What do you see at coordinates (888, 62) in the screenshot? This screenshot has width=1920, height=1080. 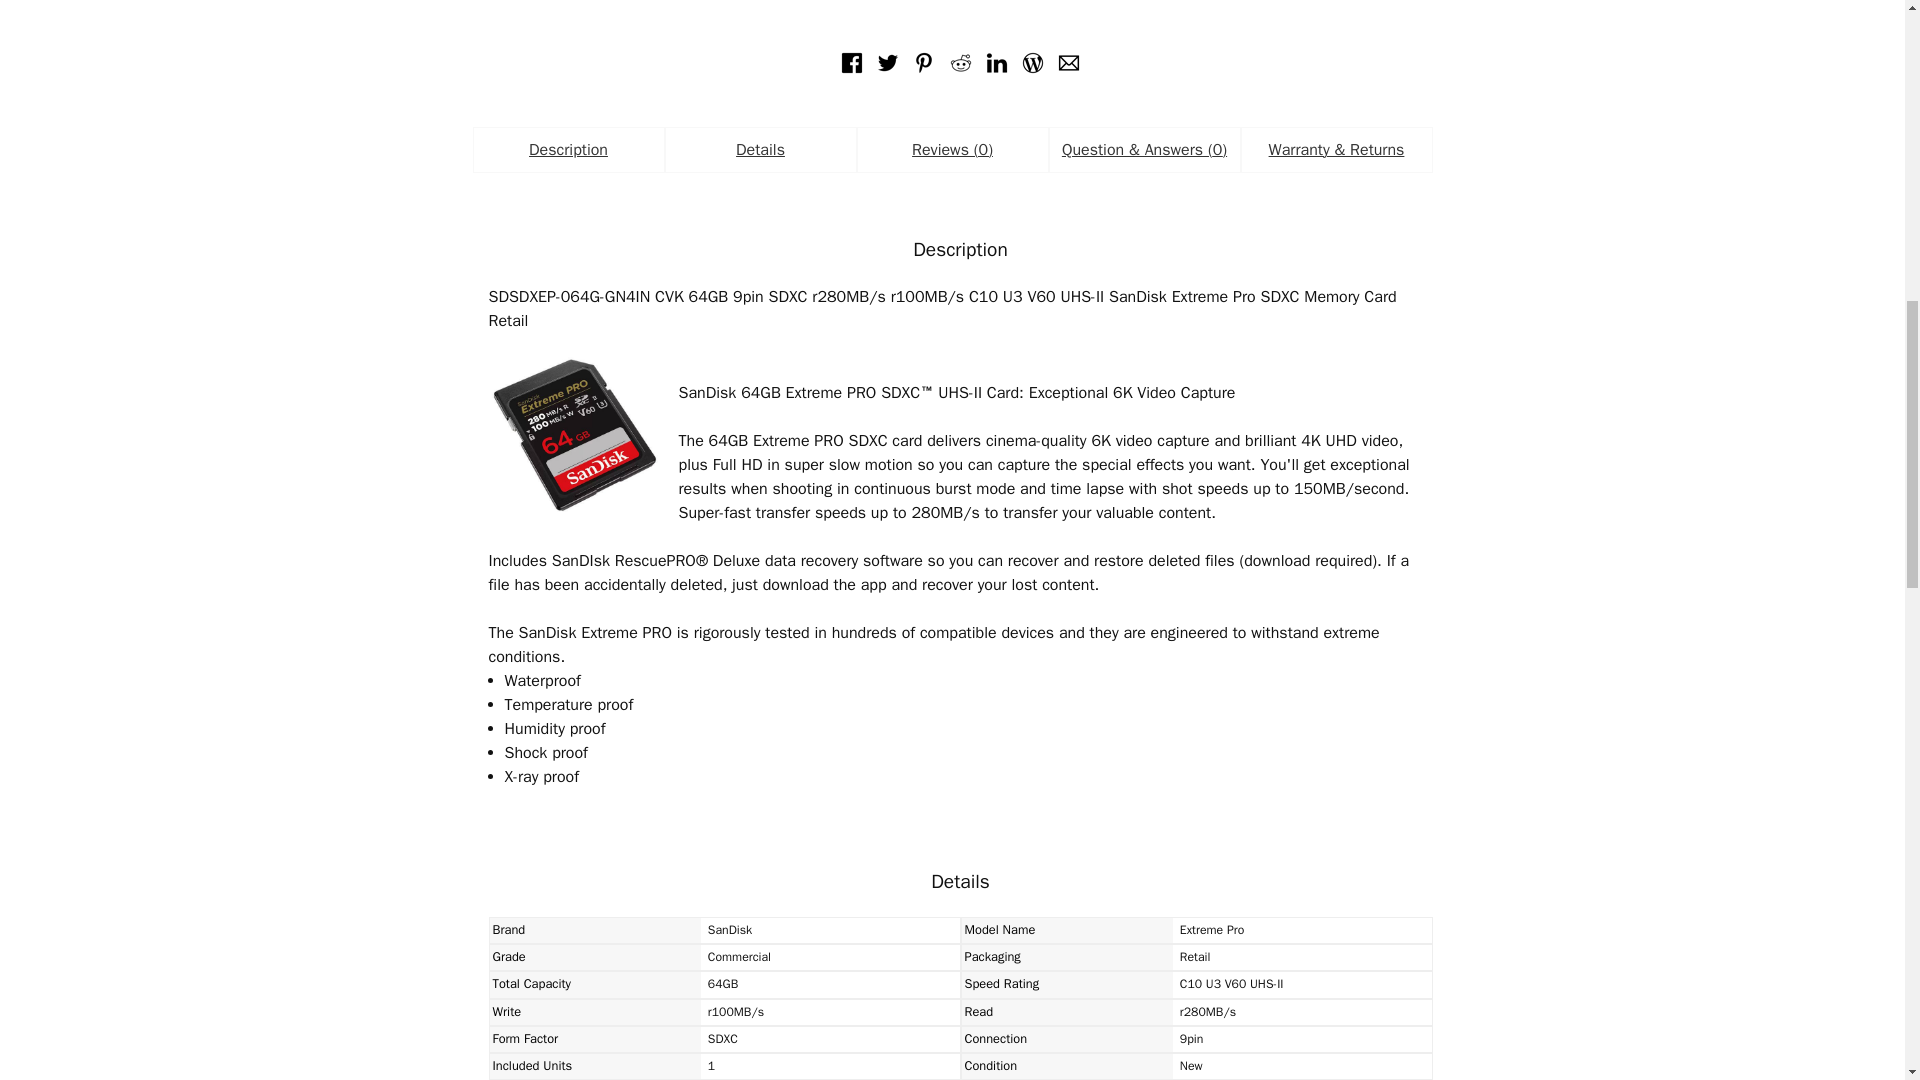 I see `Tweet` at bounding box center [888, 62].